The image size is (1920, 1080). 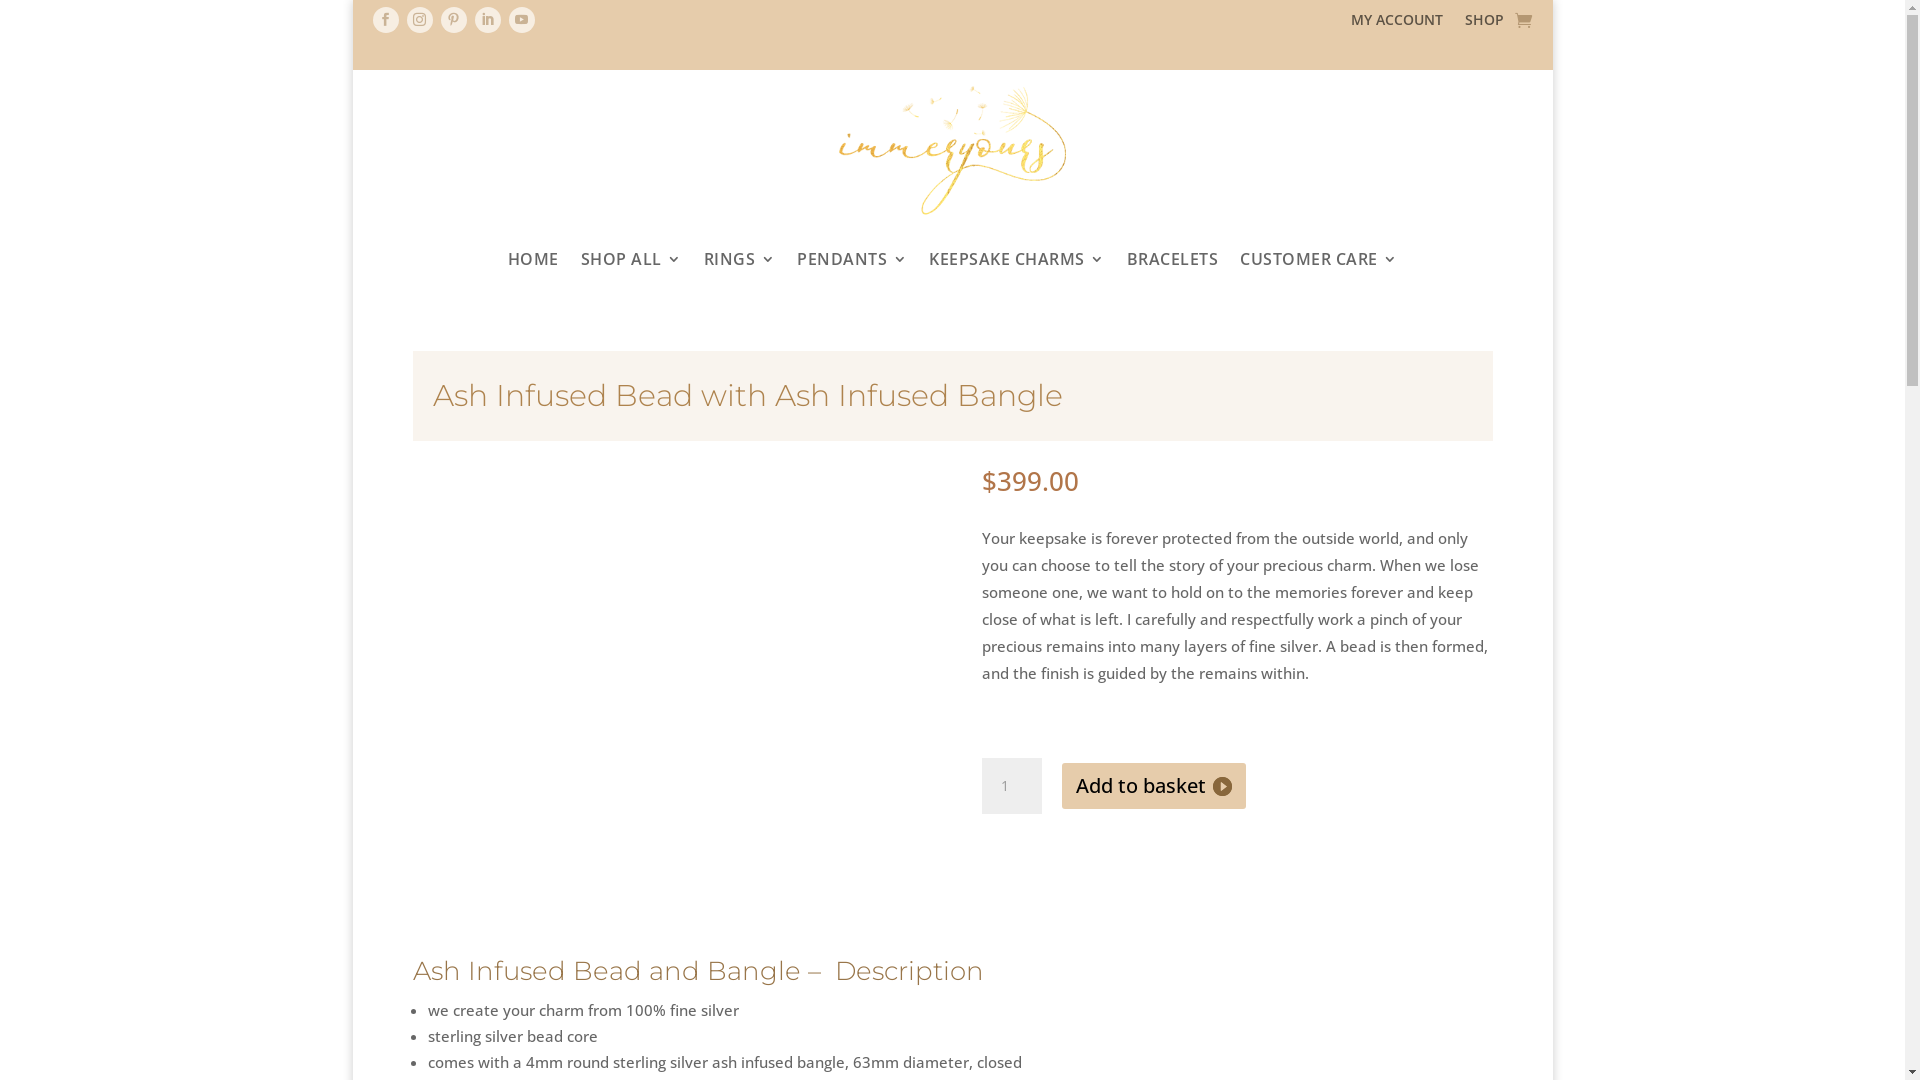 What do you see at coordinates (1396, 24) in the screenshot?
I see `MY ACCOUNT` at bounding box center [1396, 24].